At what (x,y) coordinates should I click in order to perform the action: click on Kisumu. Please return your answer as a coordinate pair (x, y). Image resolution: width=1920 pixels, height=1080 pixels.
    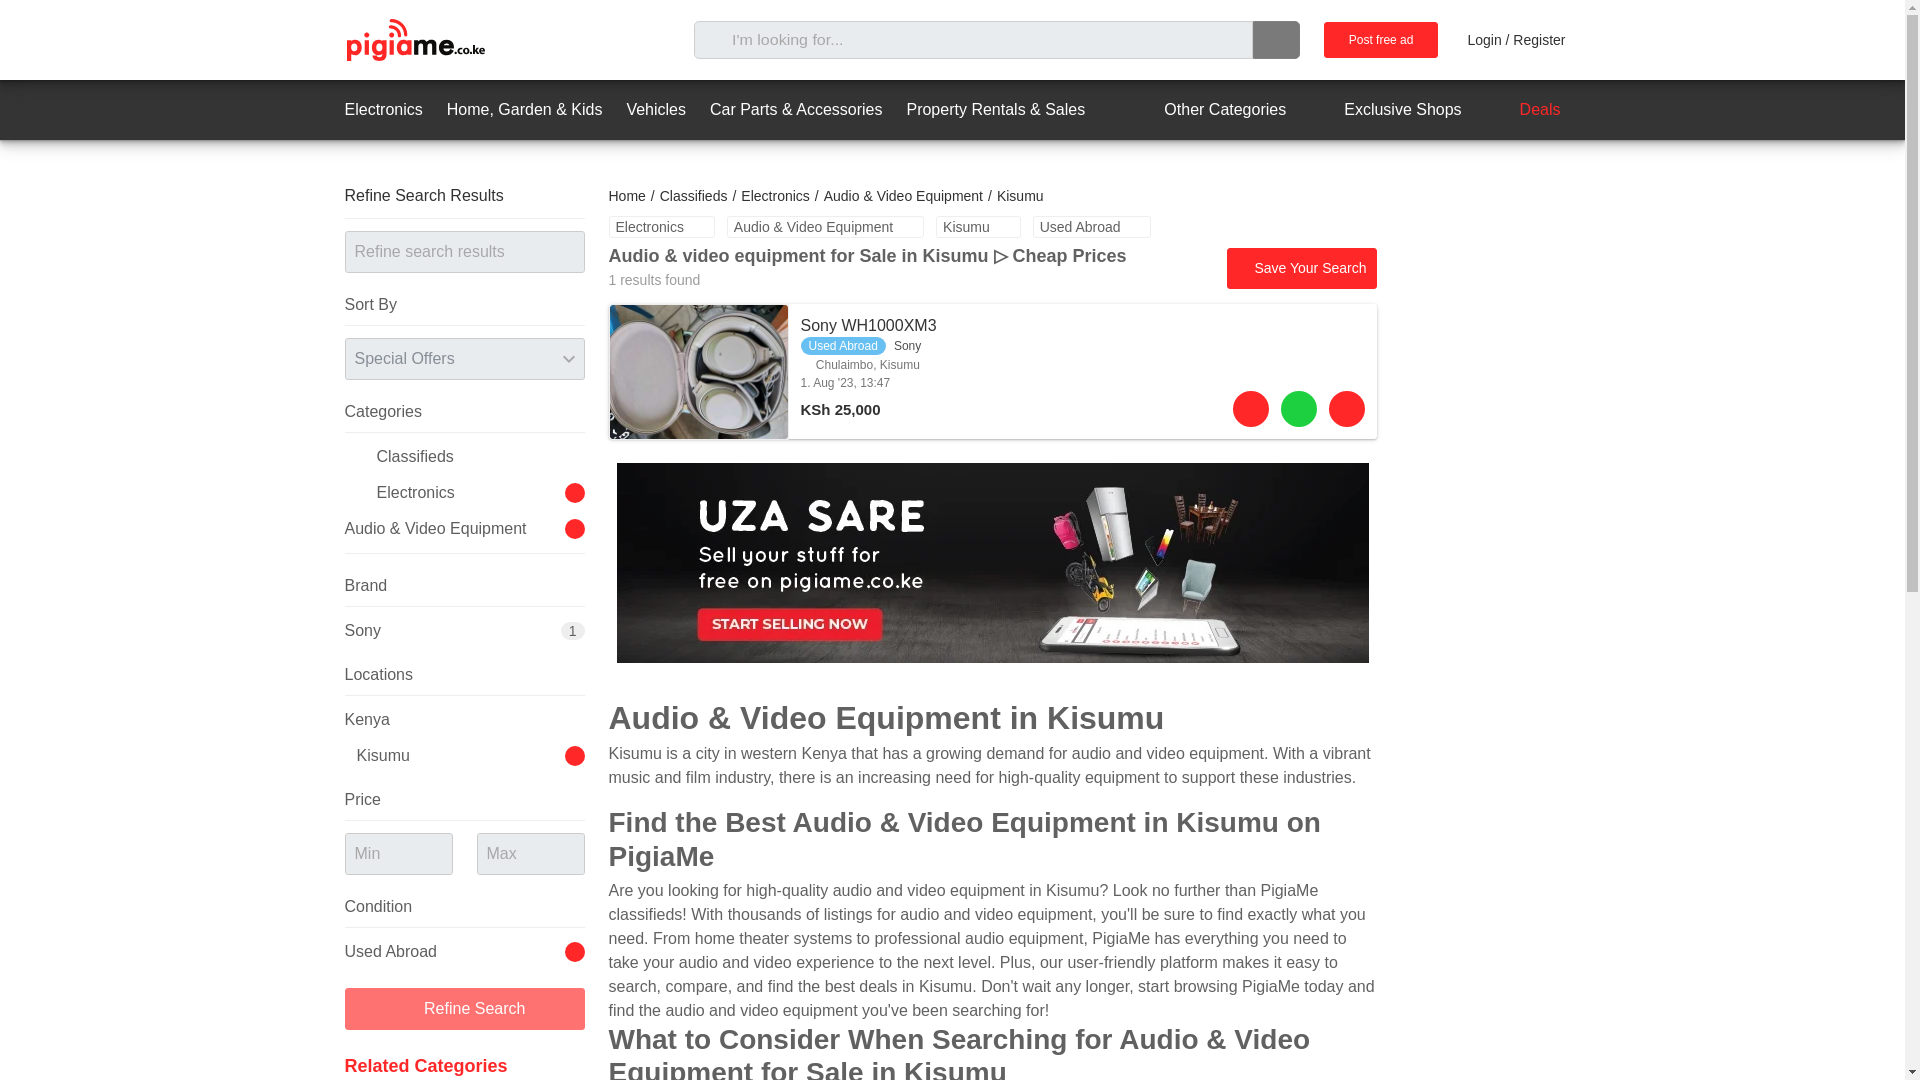
    Looking at the image, I should click on (978, 226).